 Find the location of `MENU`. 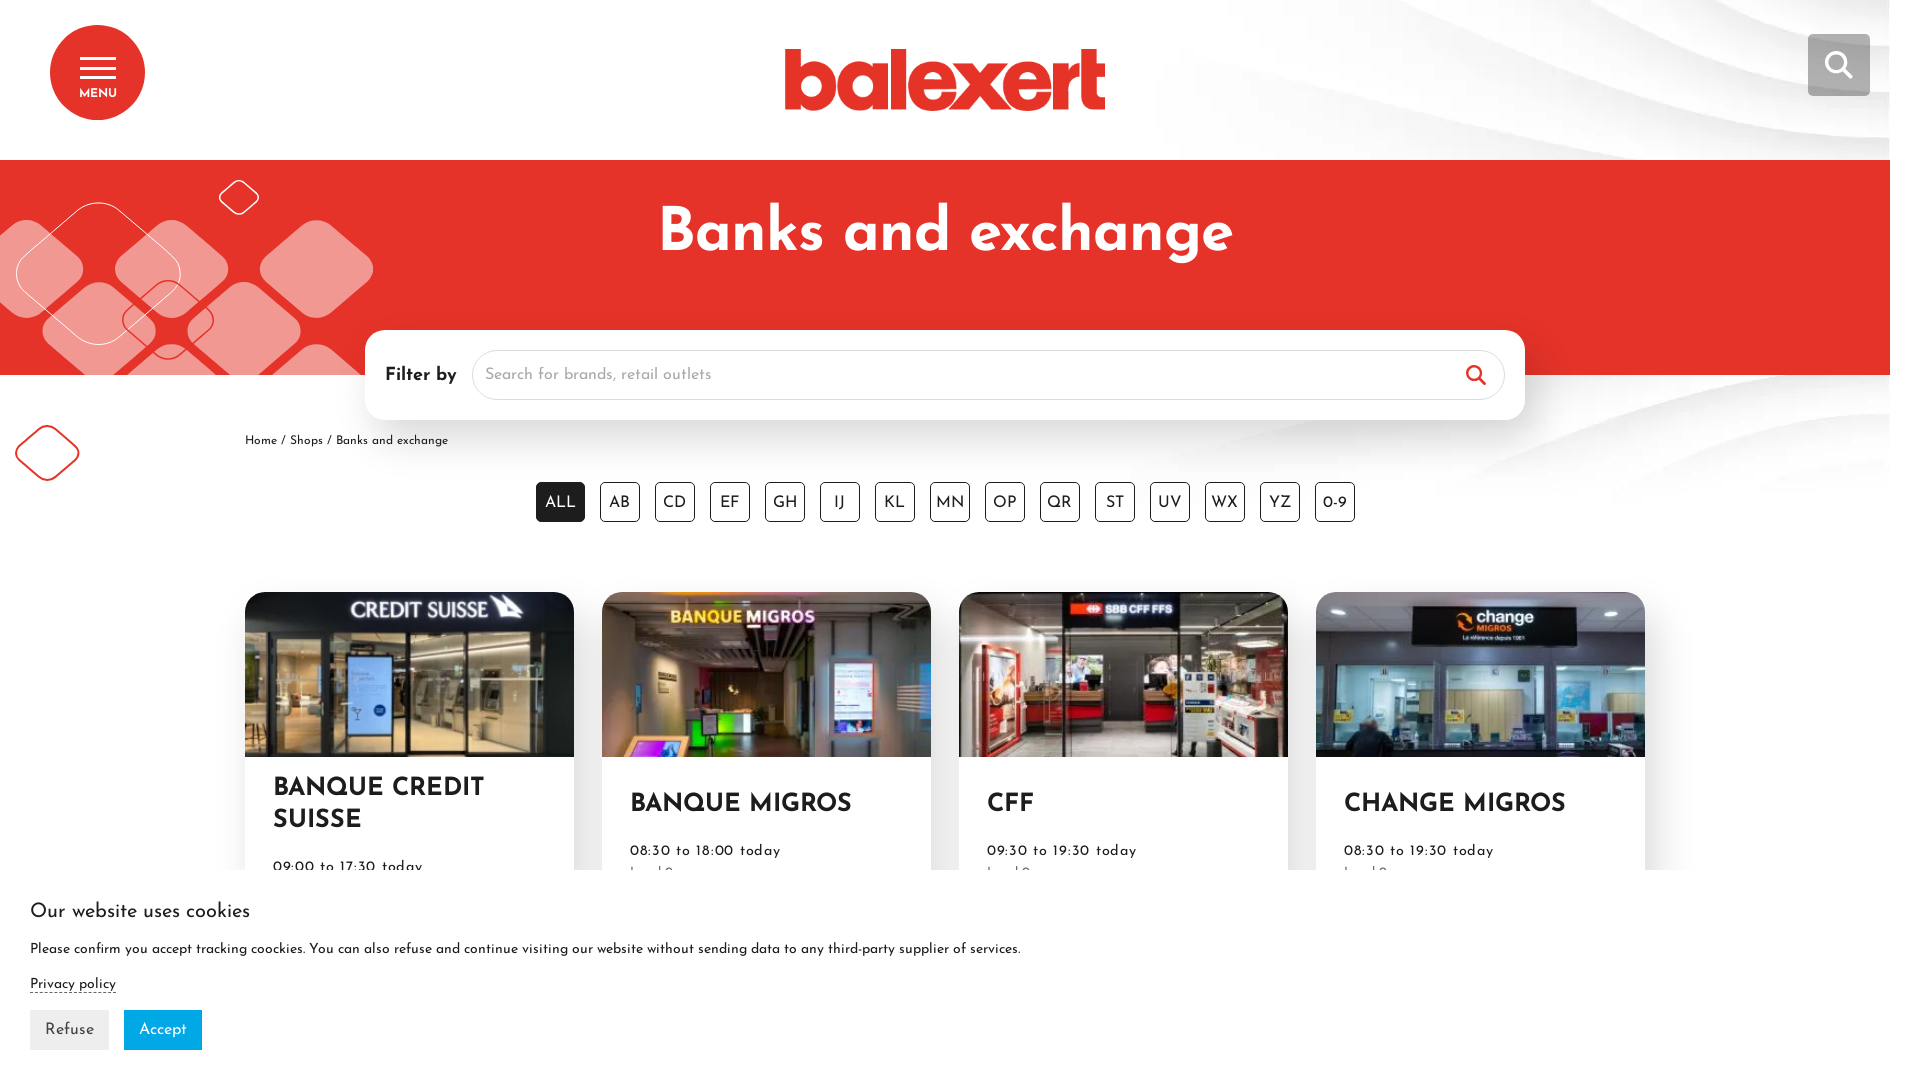

MENU is located at coordinates (98, 72).